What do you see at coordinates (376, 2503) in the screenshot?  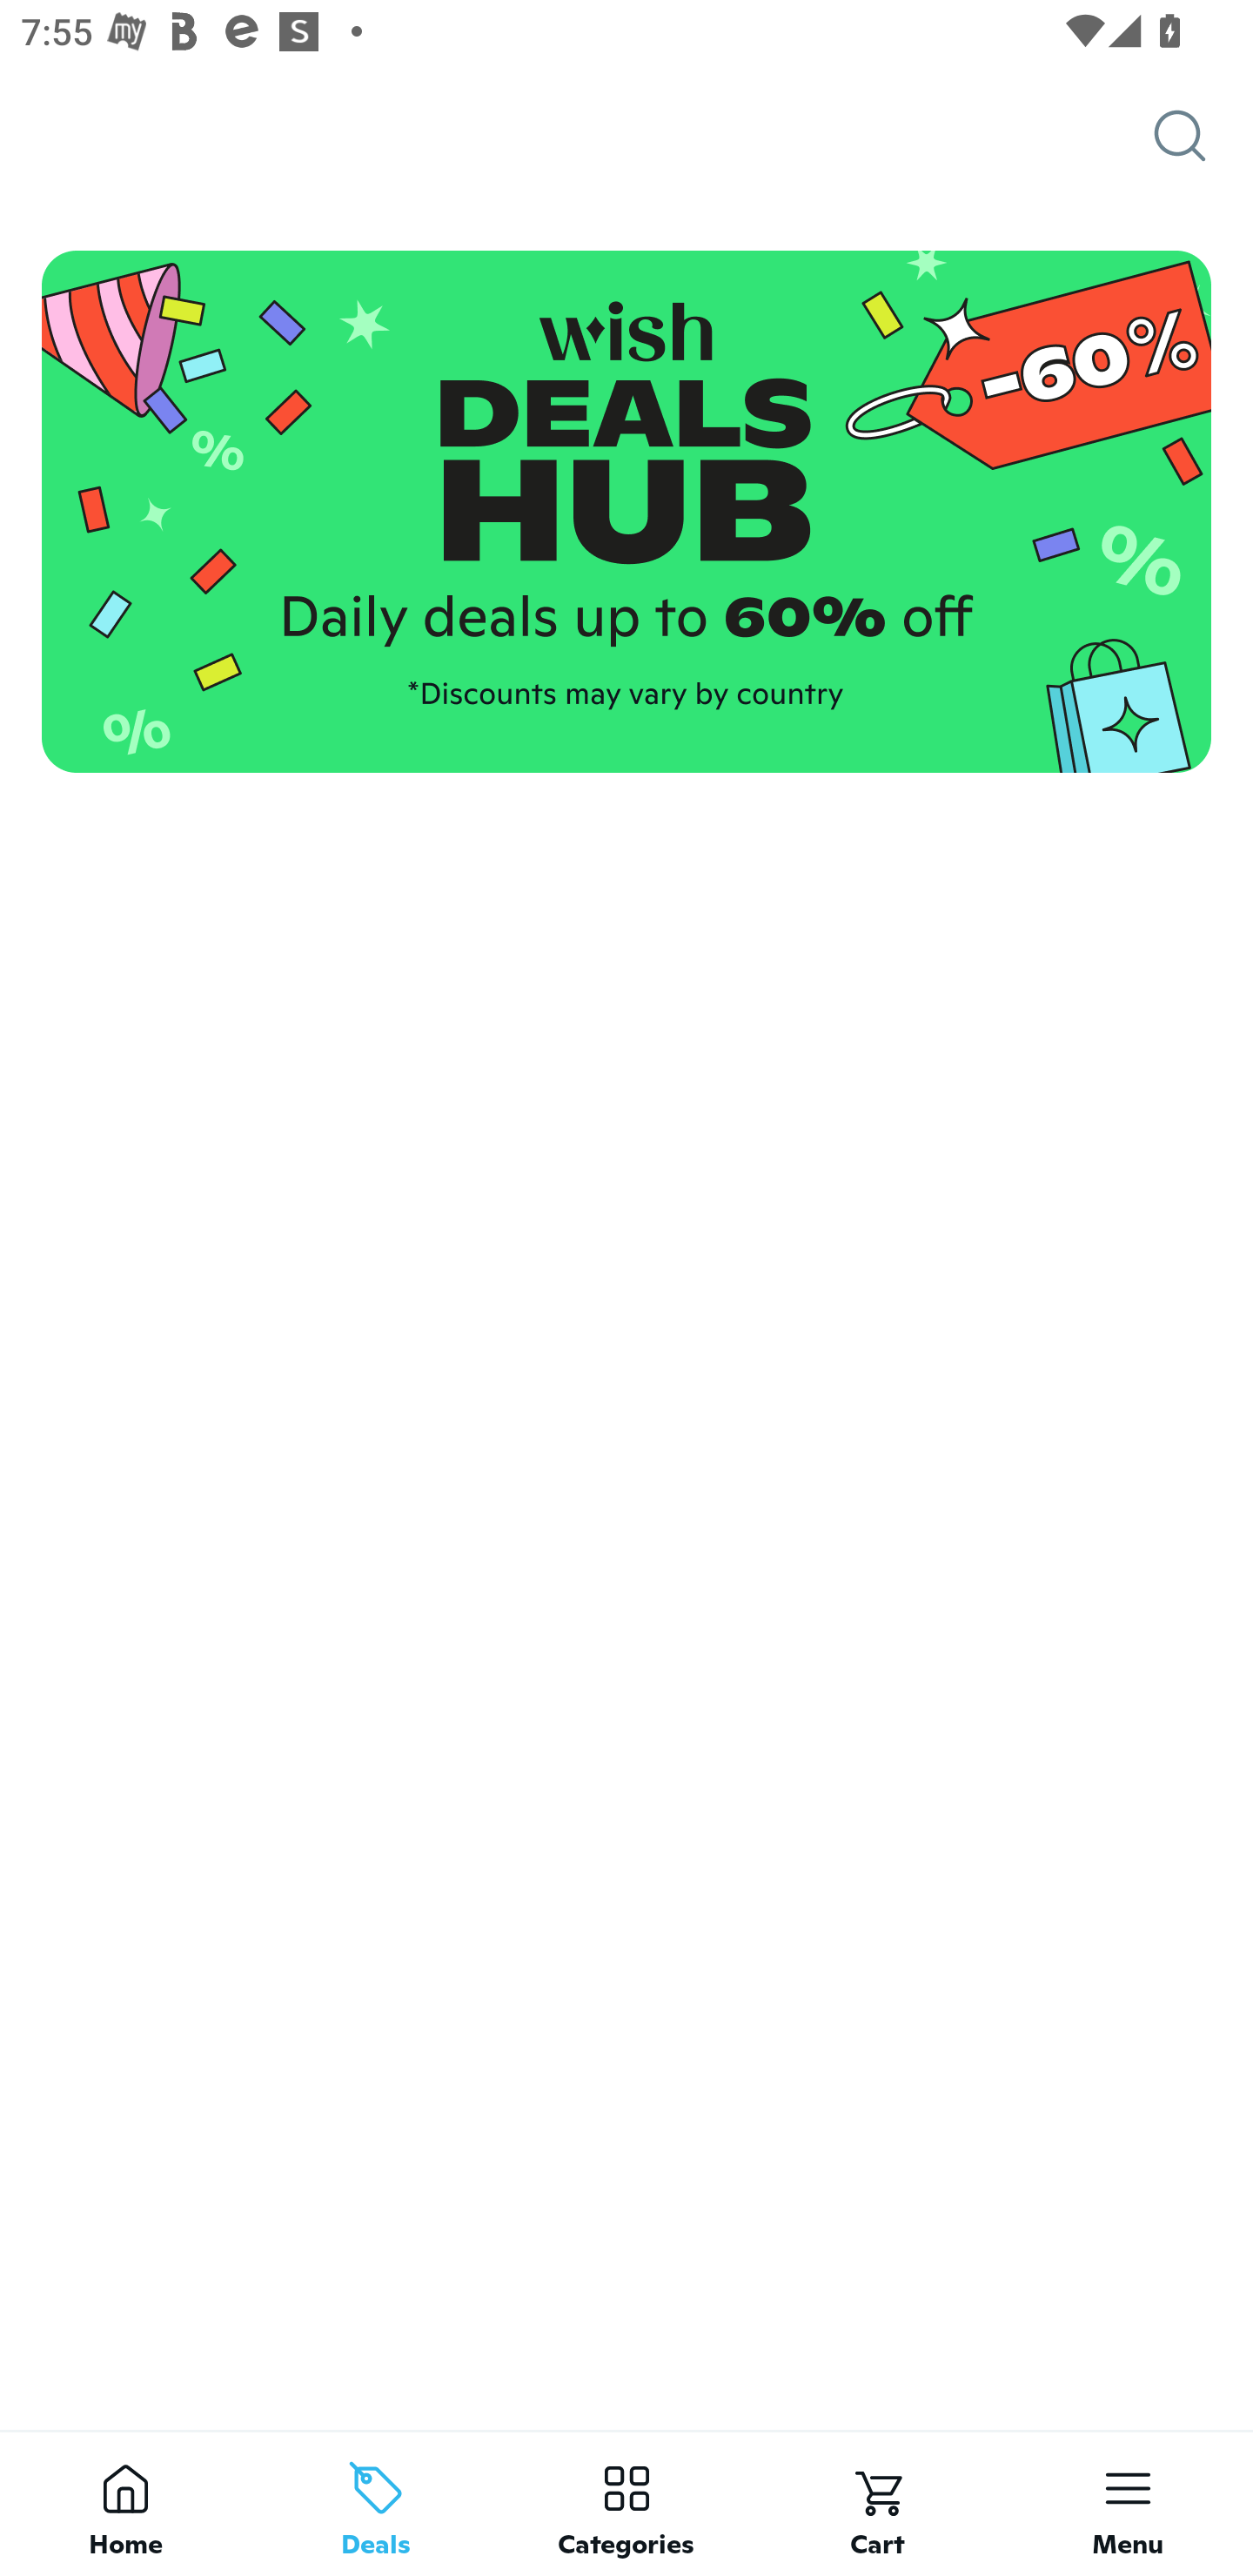 I see `Deals` at bounding box center [376, 2503].